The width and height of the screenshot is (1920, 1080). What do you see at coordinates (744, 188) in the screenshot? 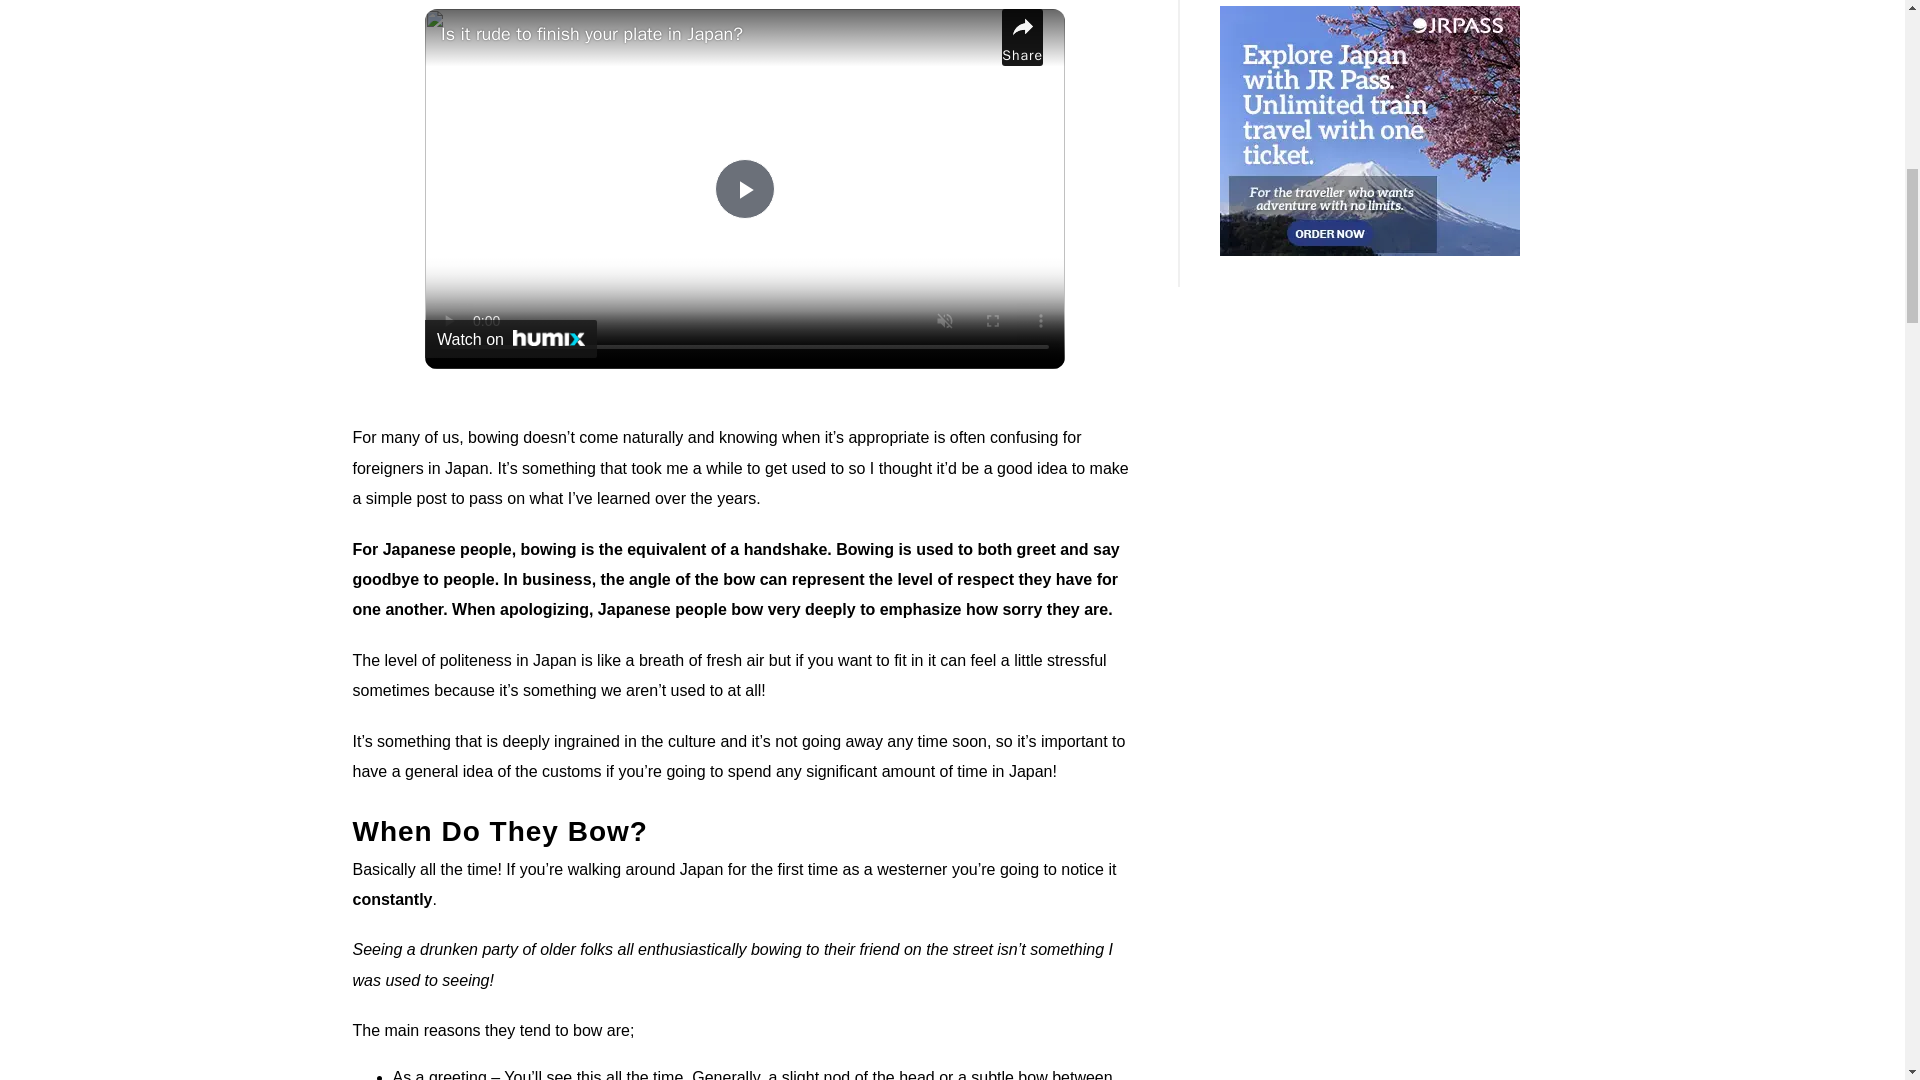
I see `Play Video` at bounding box center [744, 188].